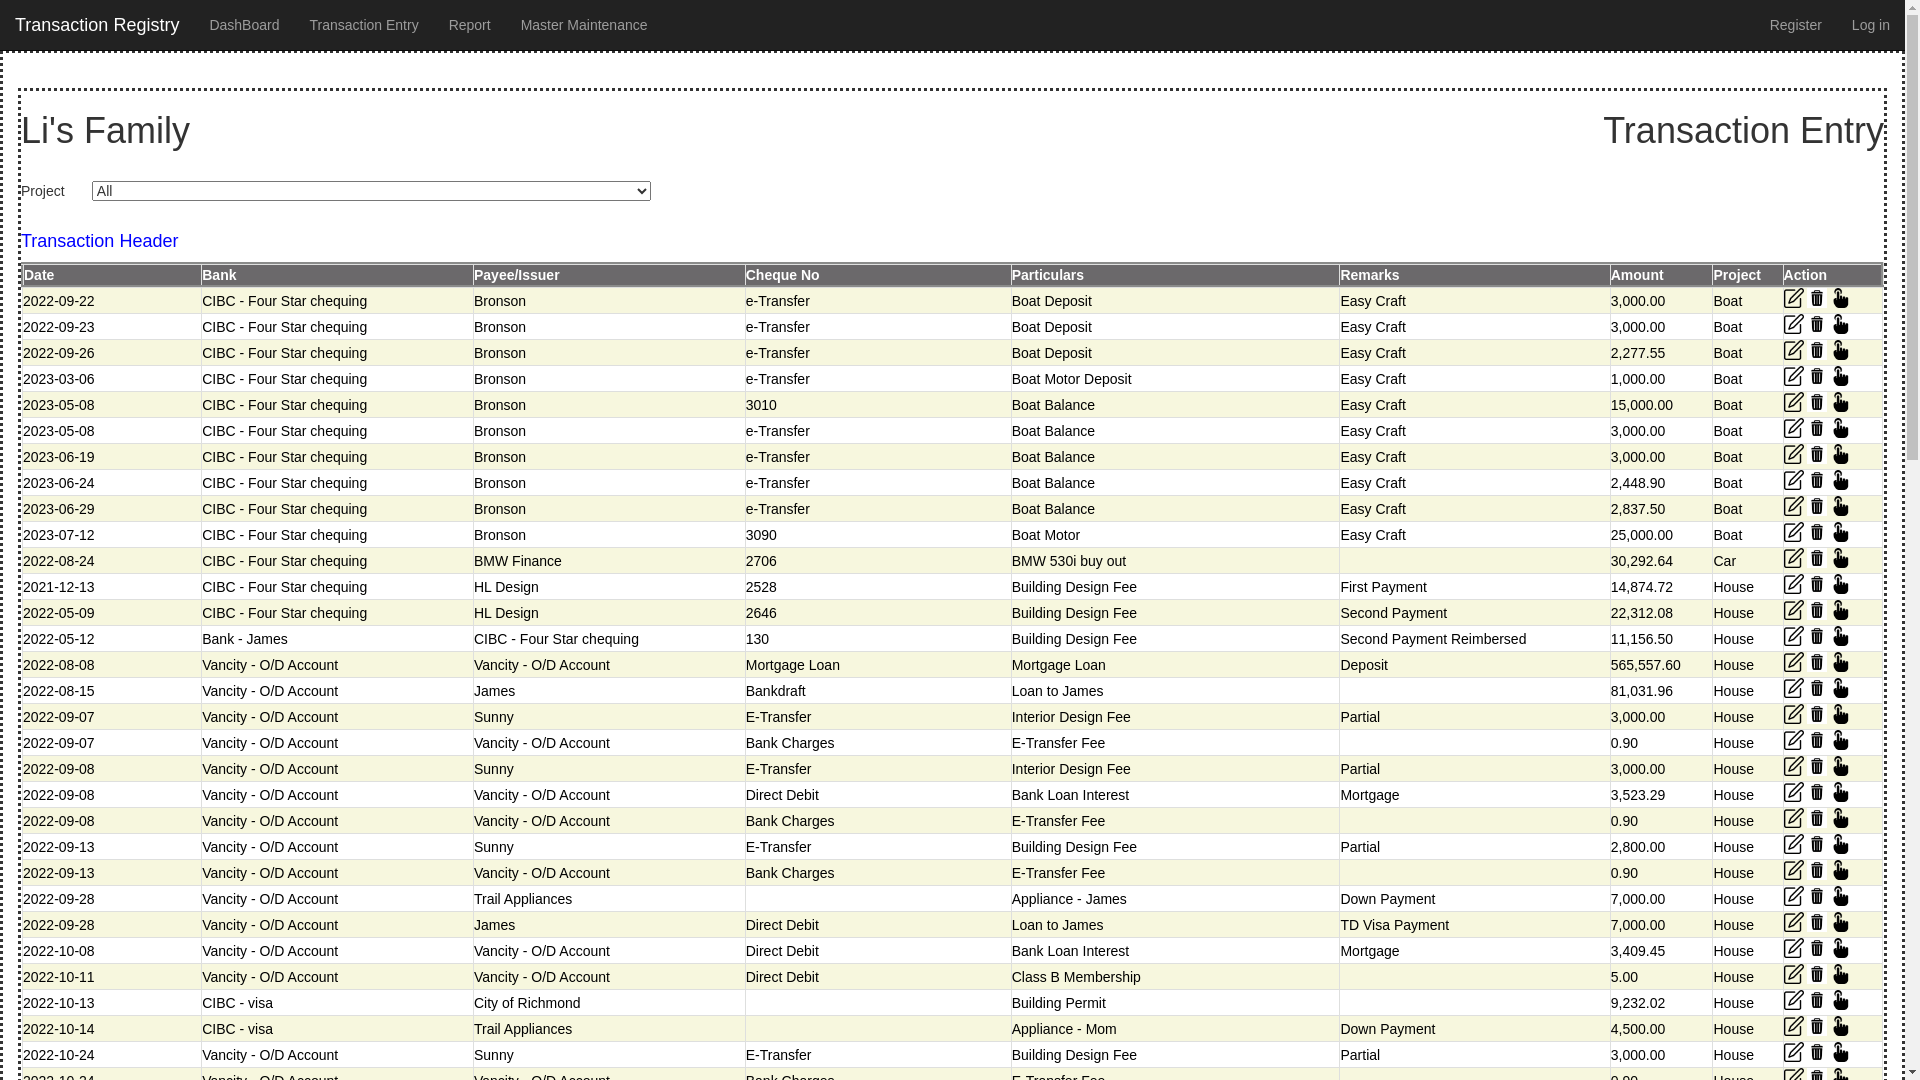 The height and width of the screenshot is (1080, 1920). What do you see at coordinates (1841, 1026) in the screenshot?
I see `Select` at bounding box center [1841, 1026].